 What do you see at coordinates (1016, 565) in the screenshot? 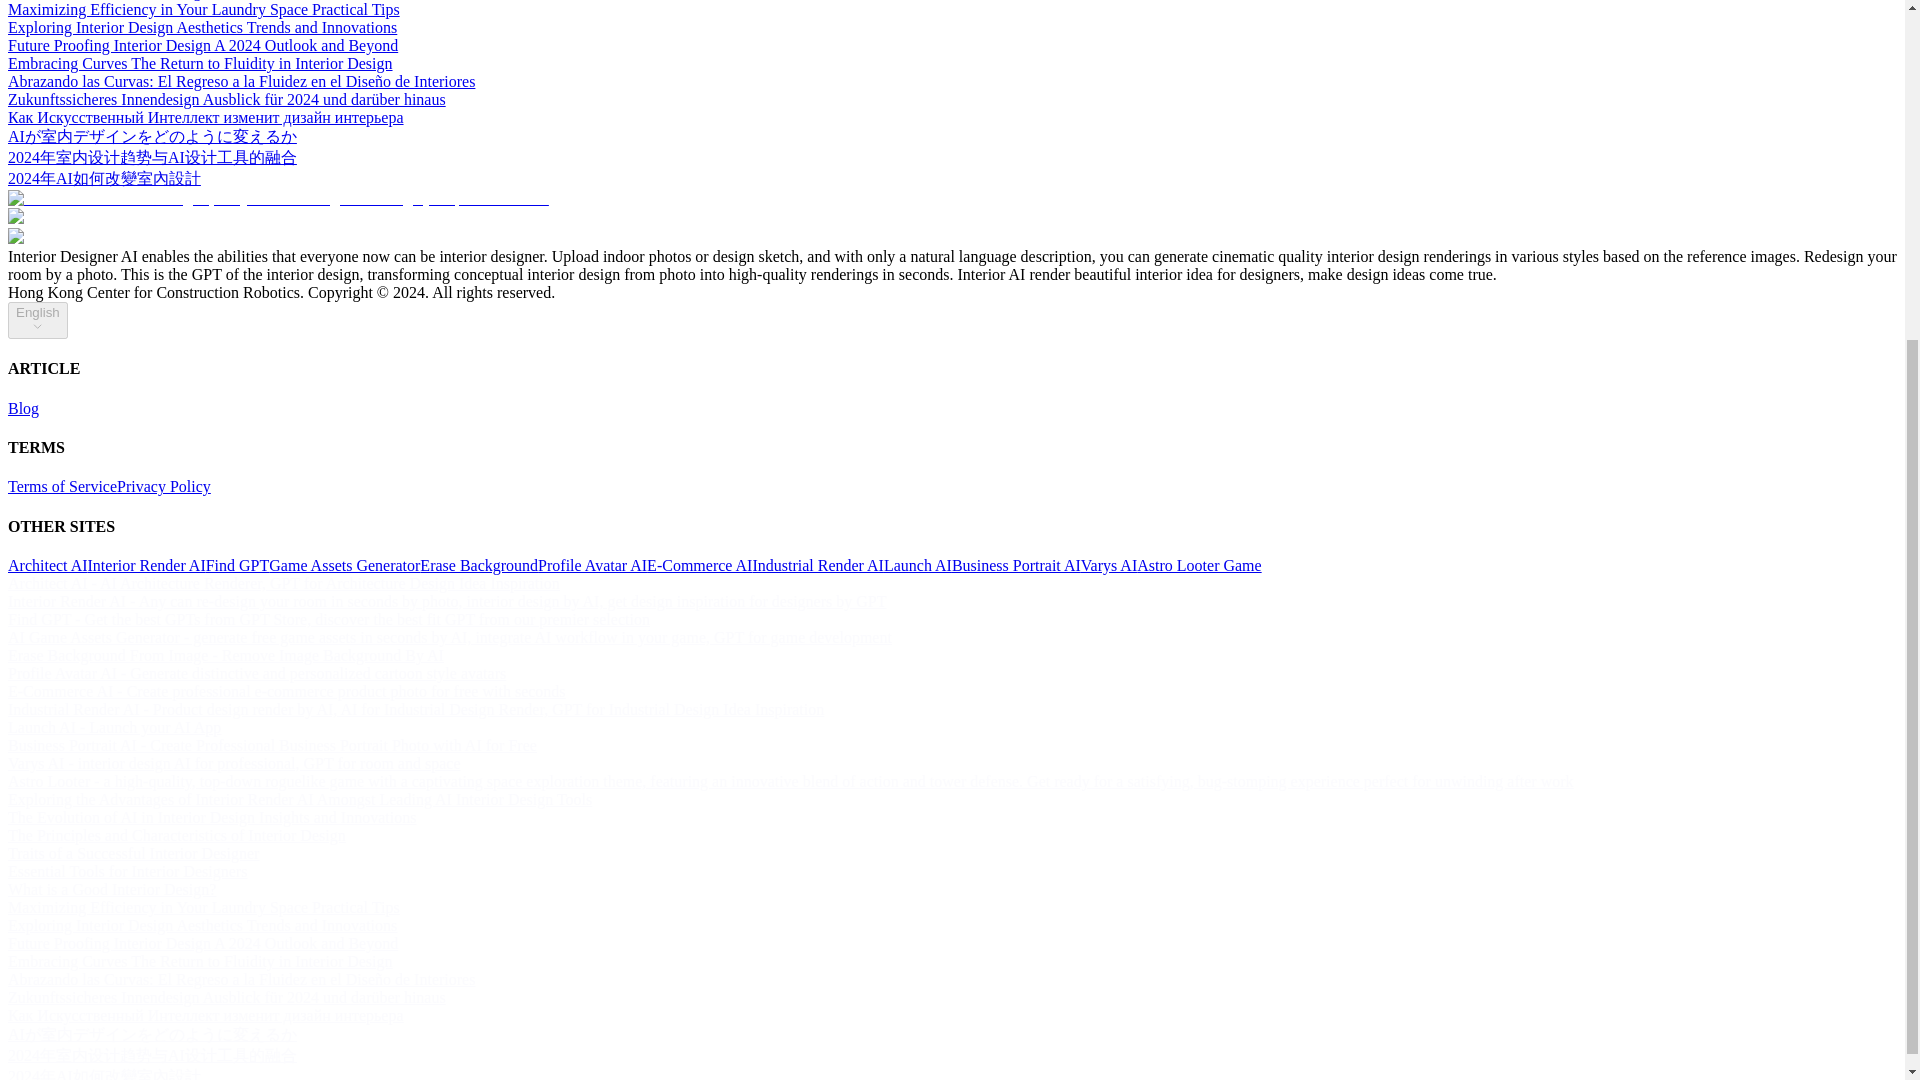
I see `Business Portrait AI` at bounding box center [1016, 565].